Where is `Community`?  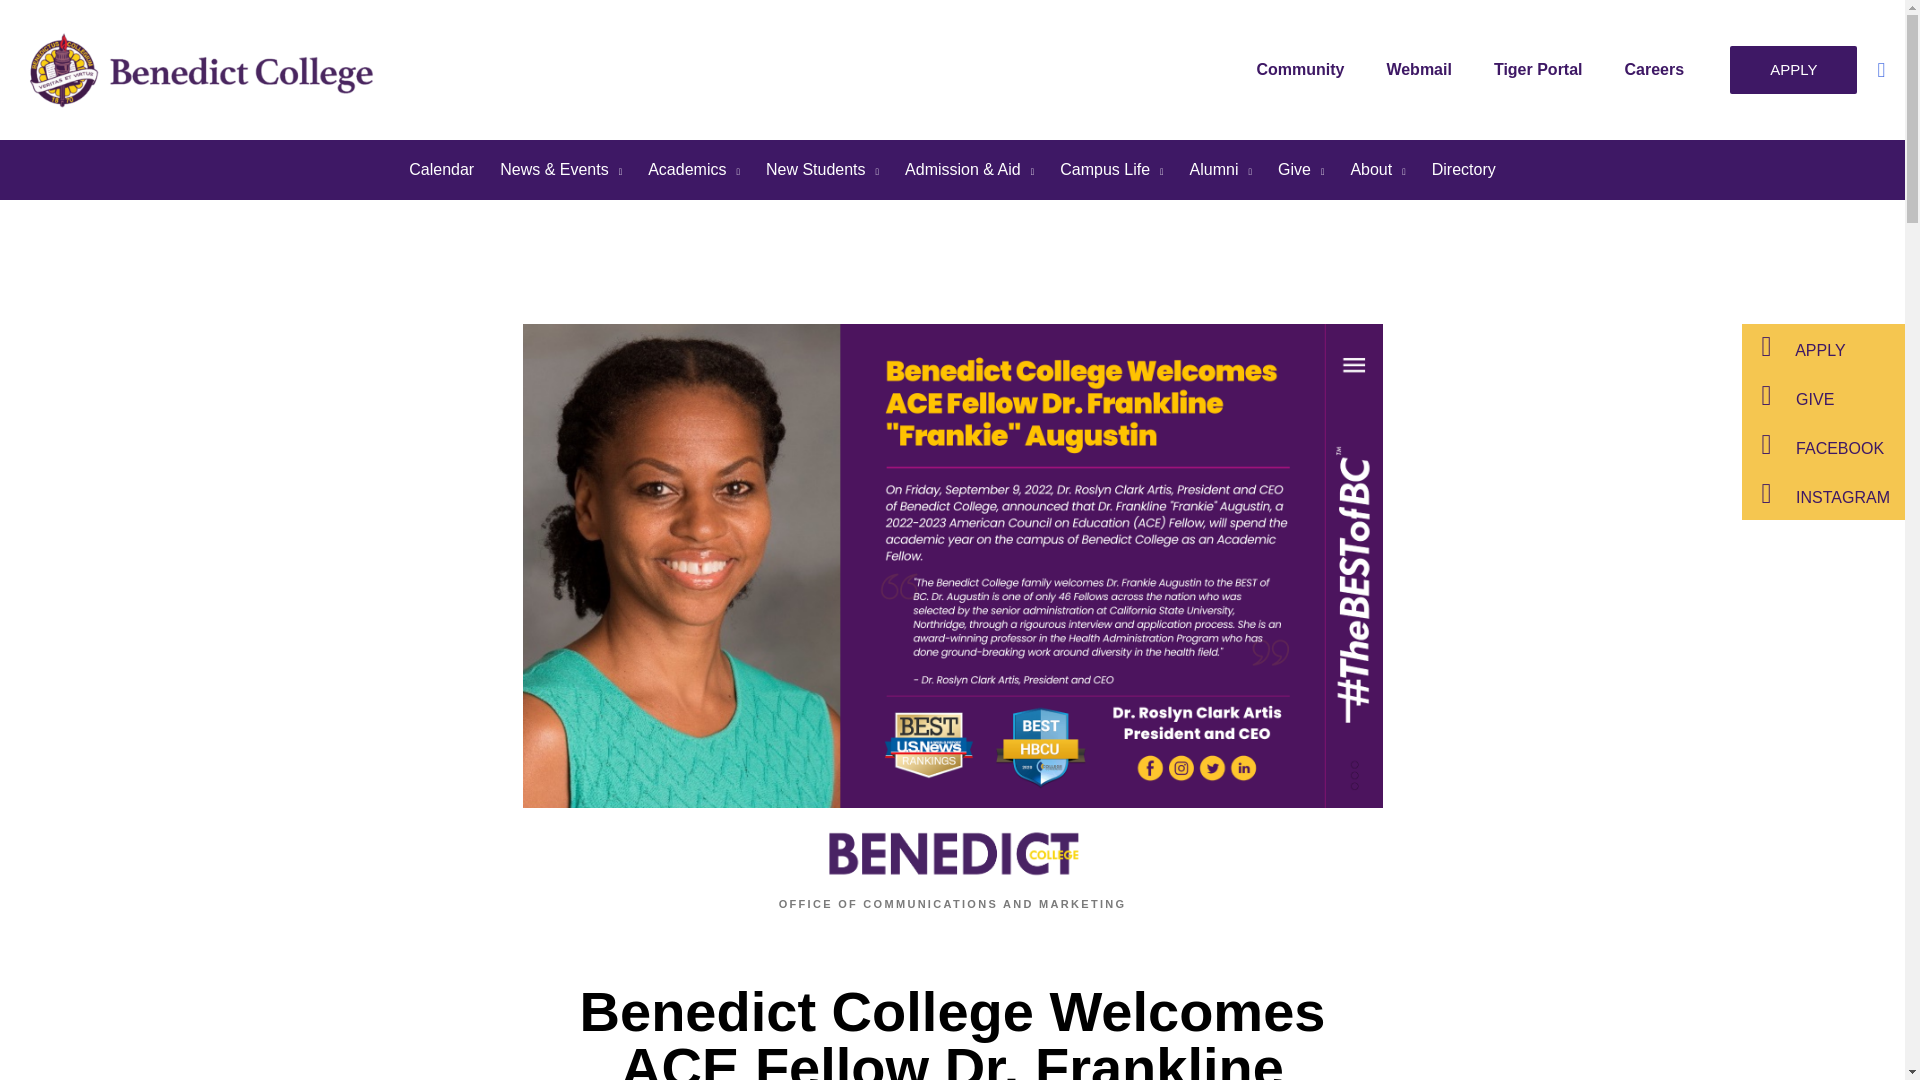 Community is located at coordinates (1305, 69).